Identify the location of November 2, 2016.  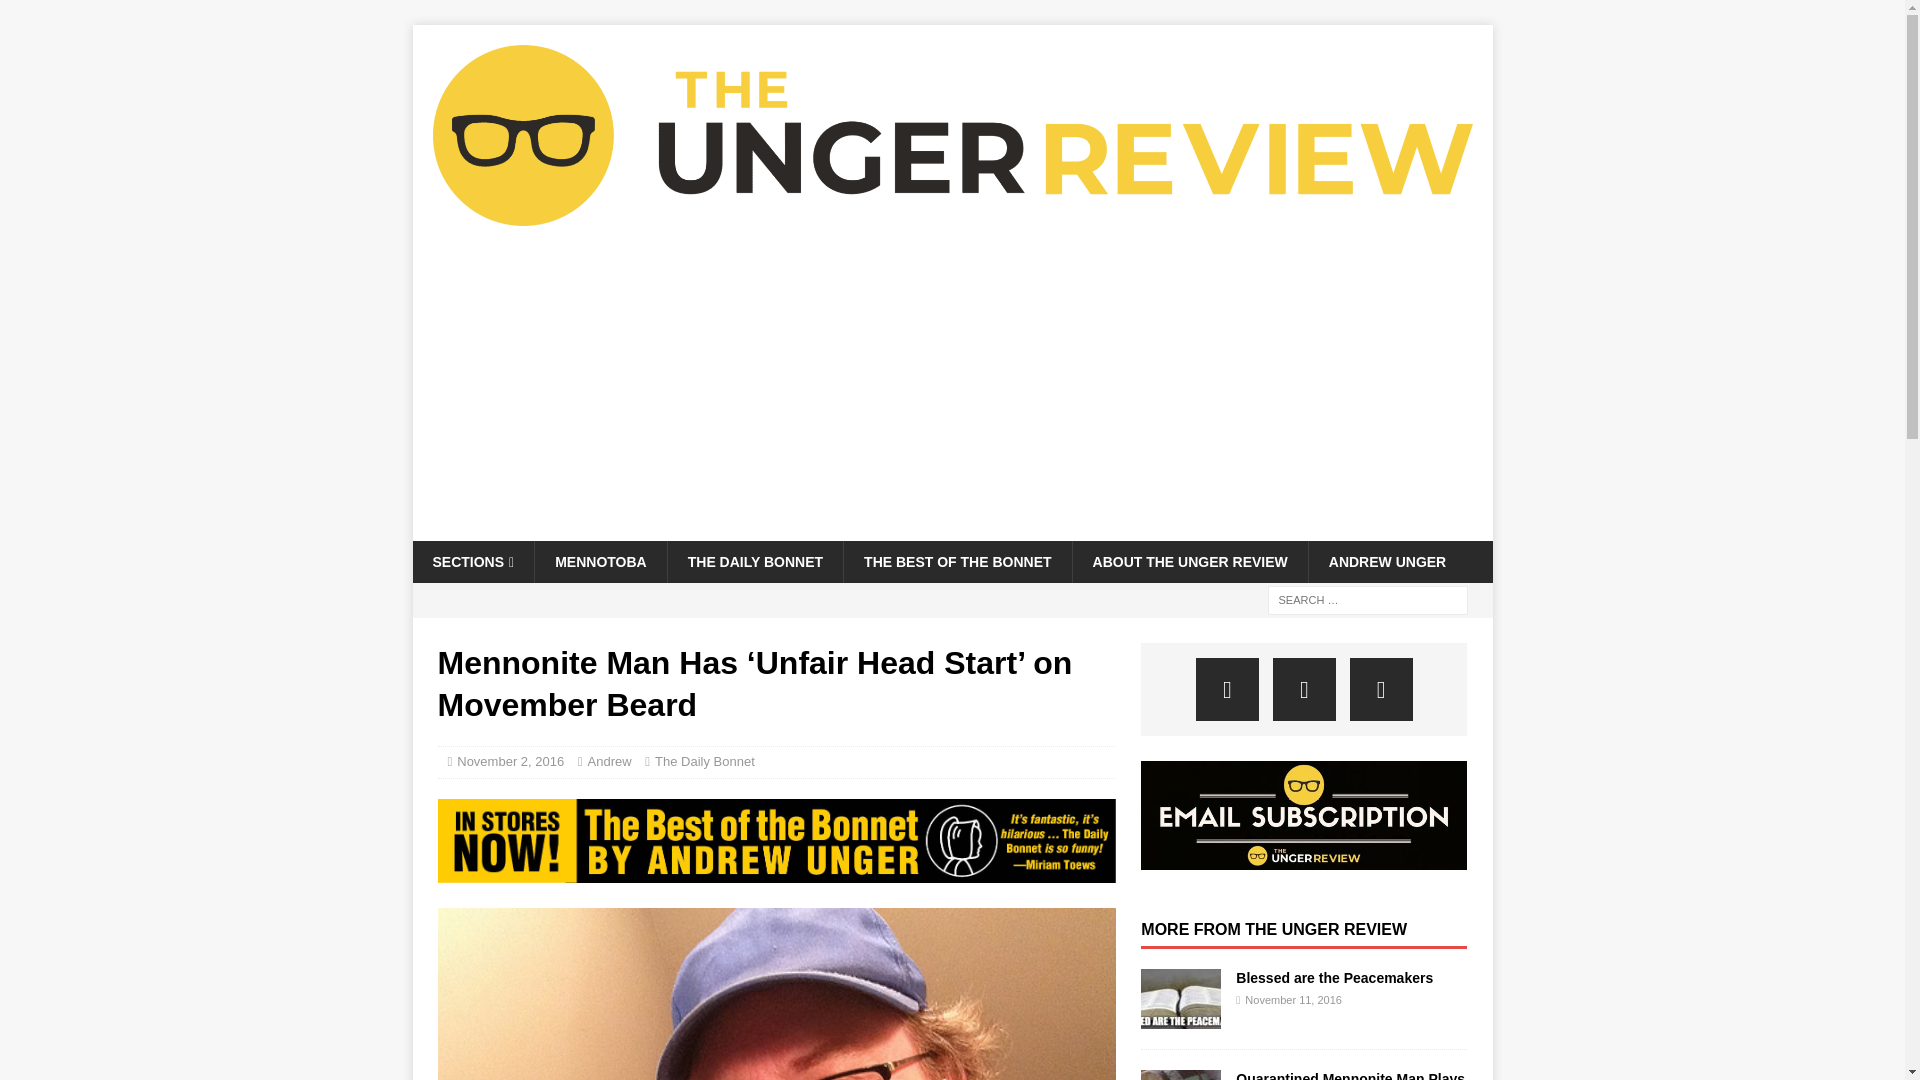
(510, 760).